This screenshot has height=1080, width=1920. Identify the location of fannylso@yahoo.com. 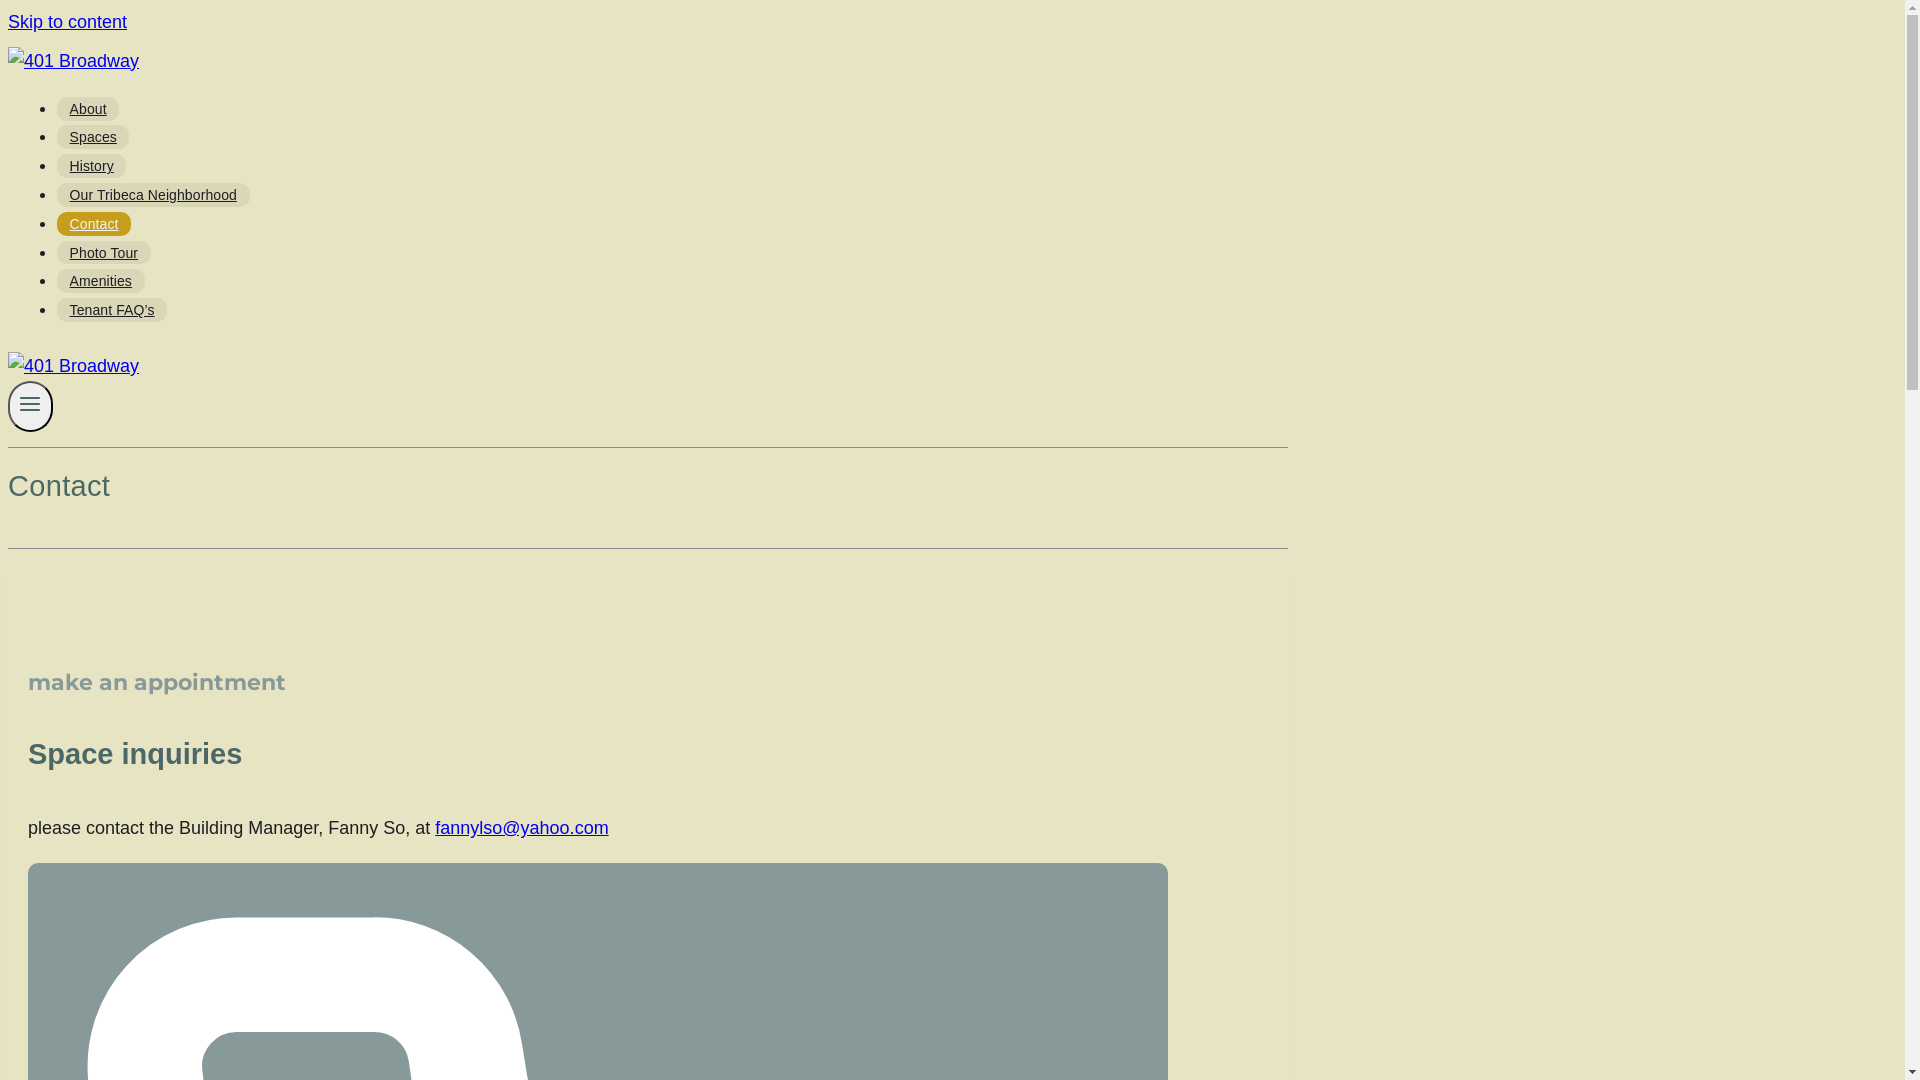
(522, 828).